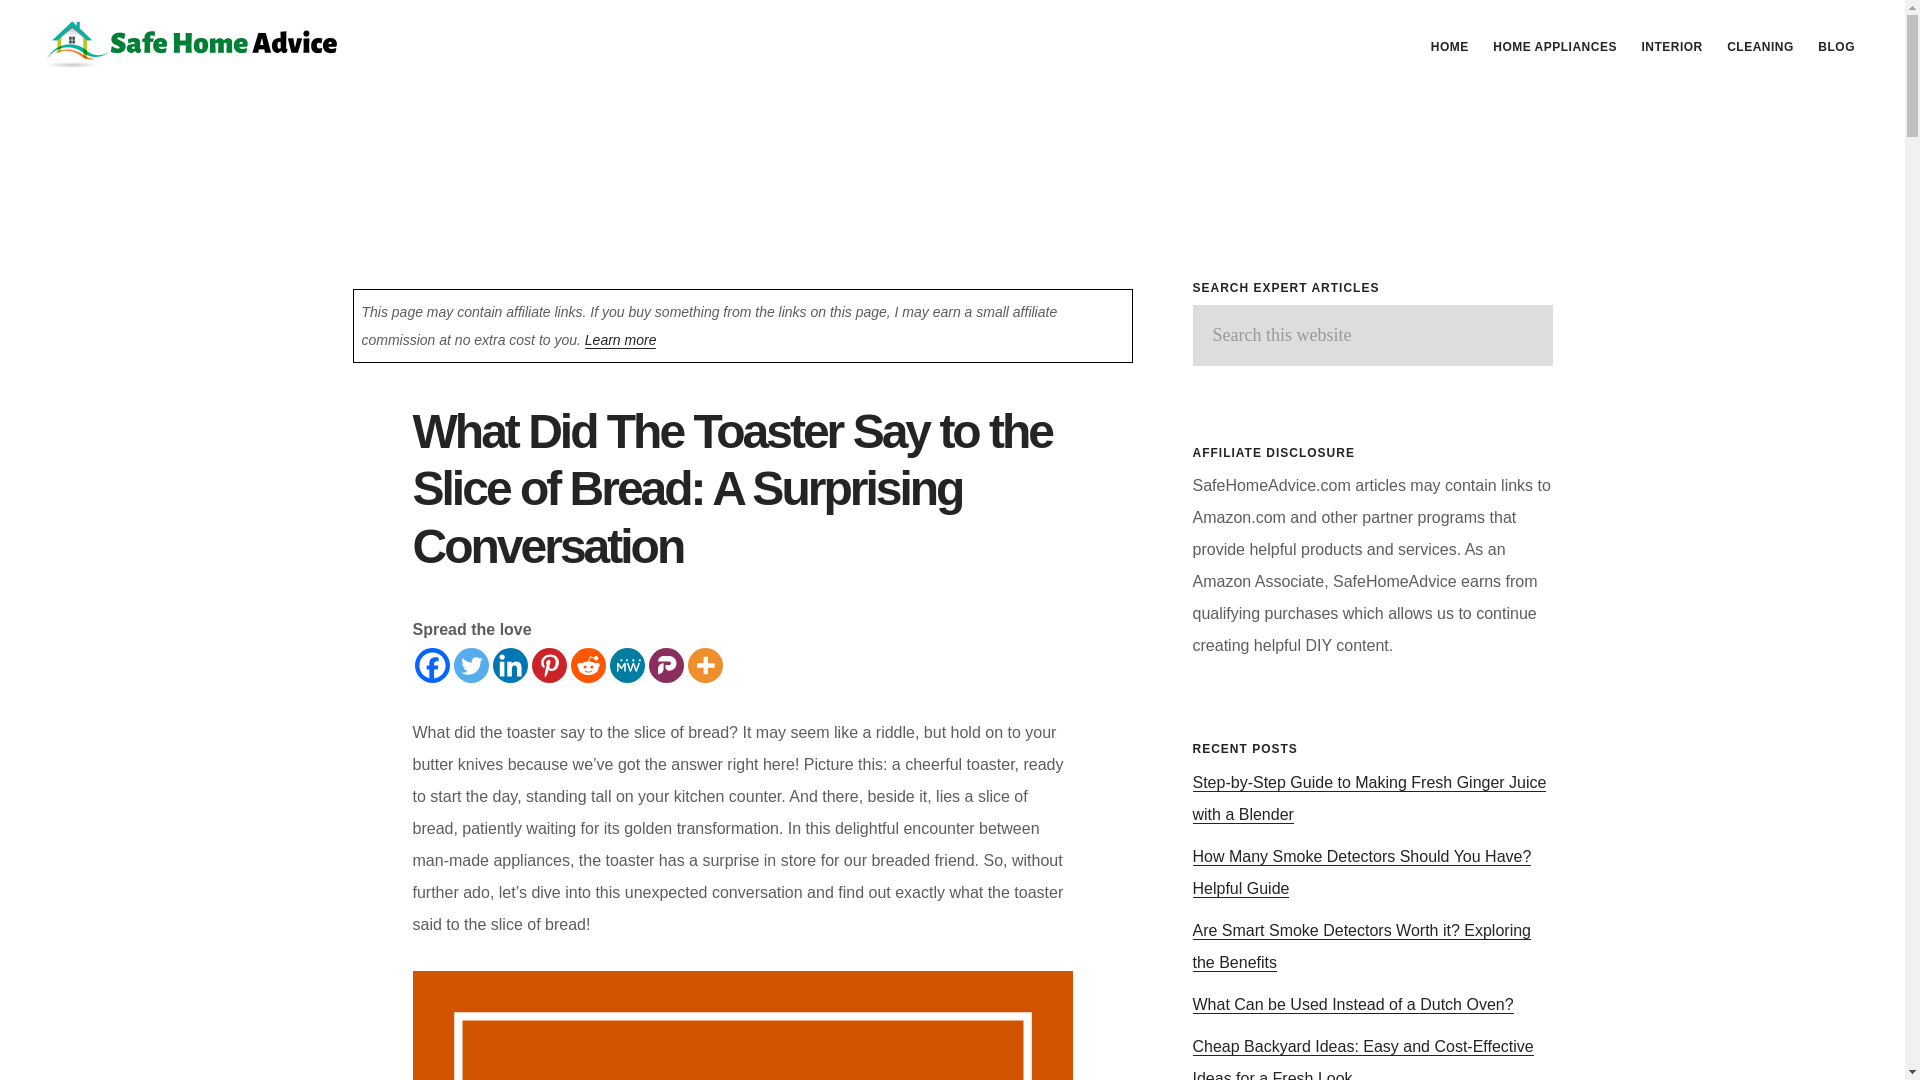 The width and height of the screenshot is (1920, 1080). Describe the element at coordinates (705, 665) in the screenshot. I see `More` at that location.